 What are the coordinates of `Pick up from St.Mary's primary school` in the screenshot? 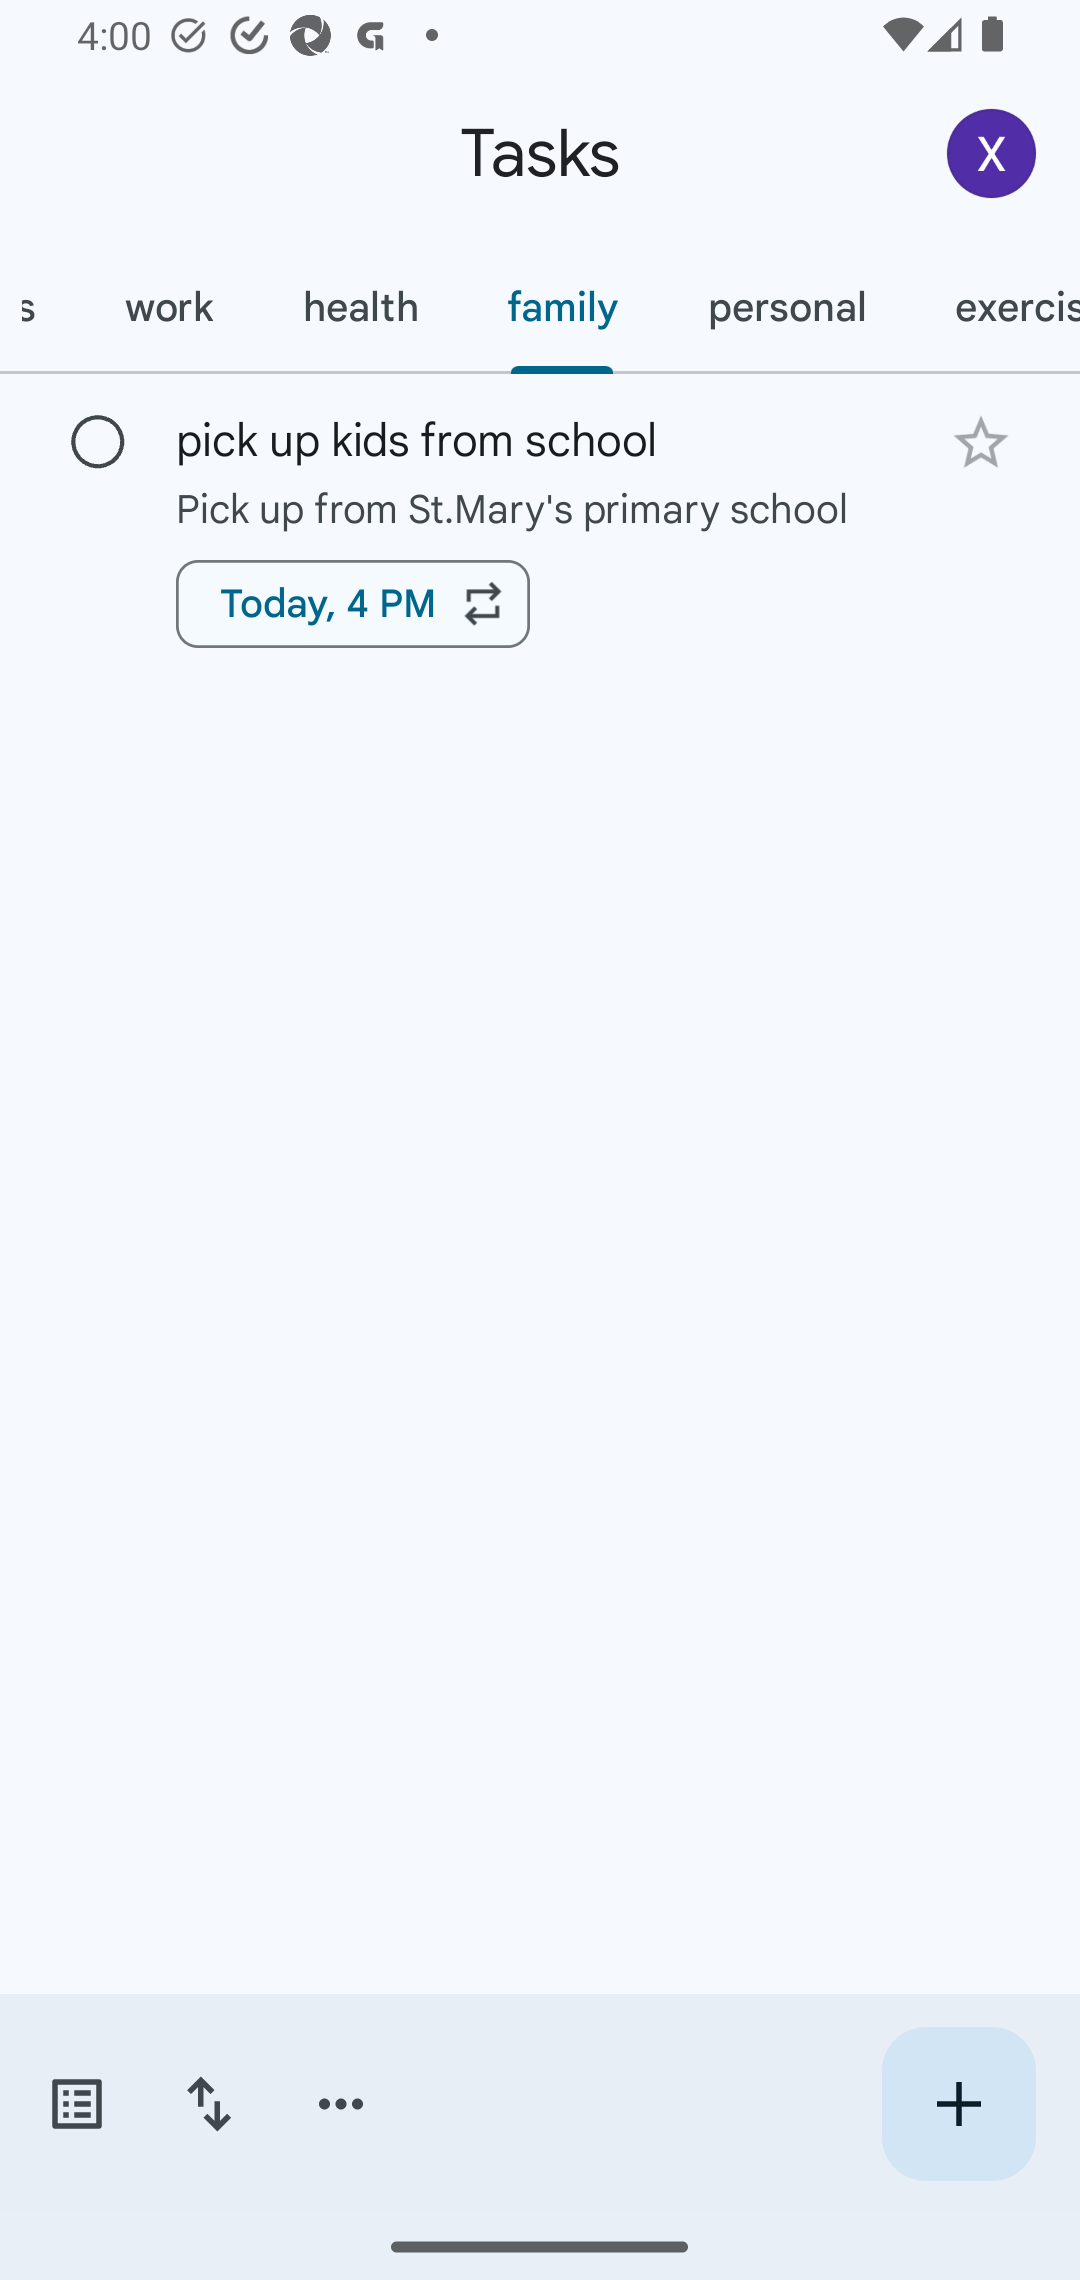 It's located at (540, 508).